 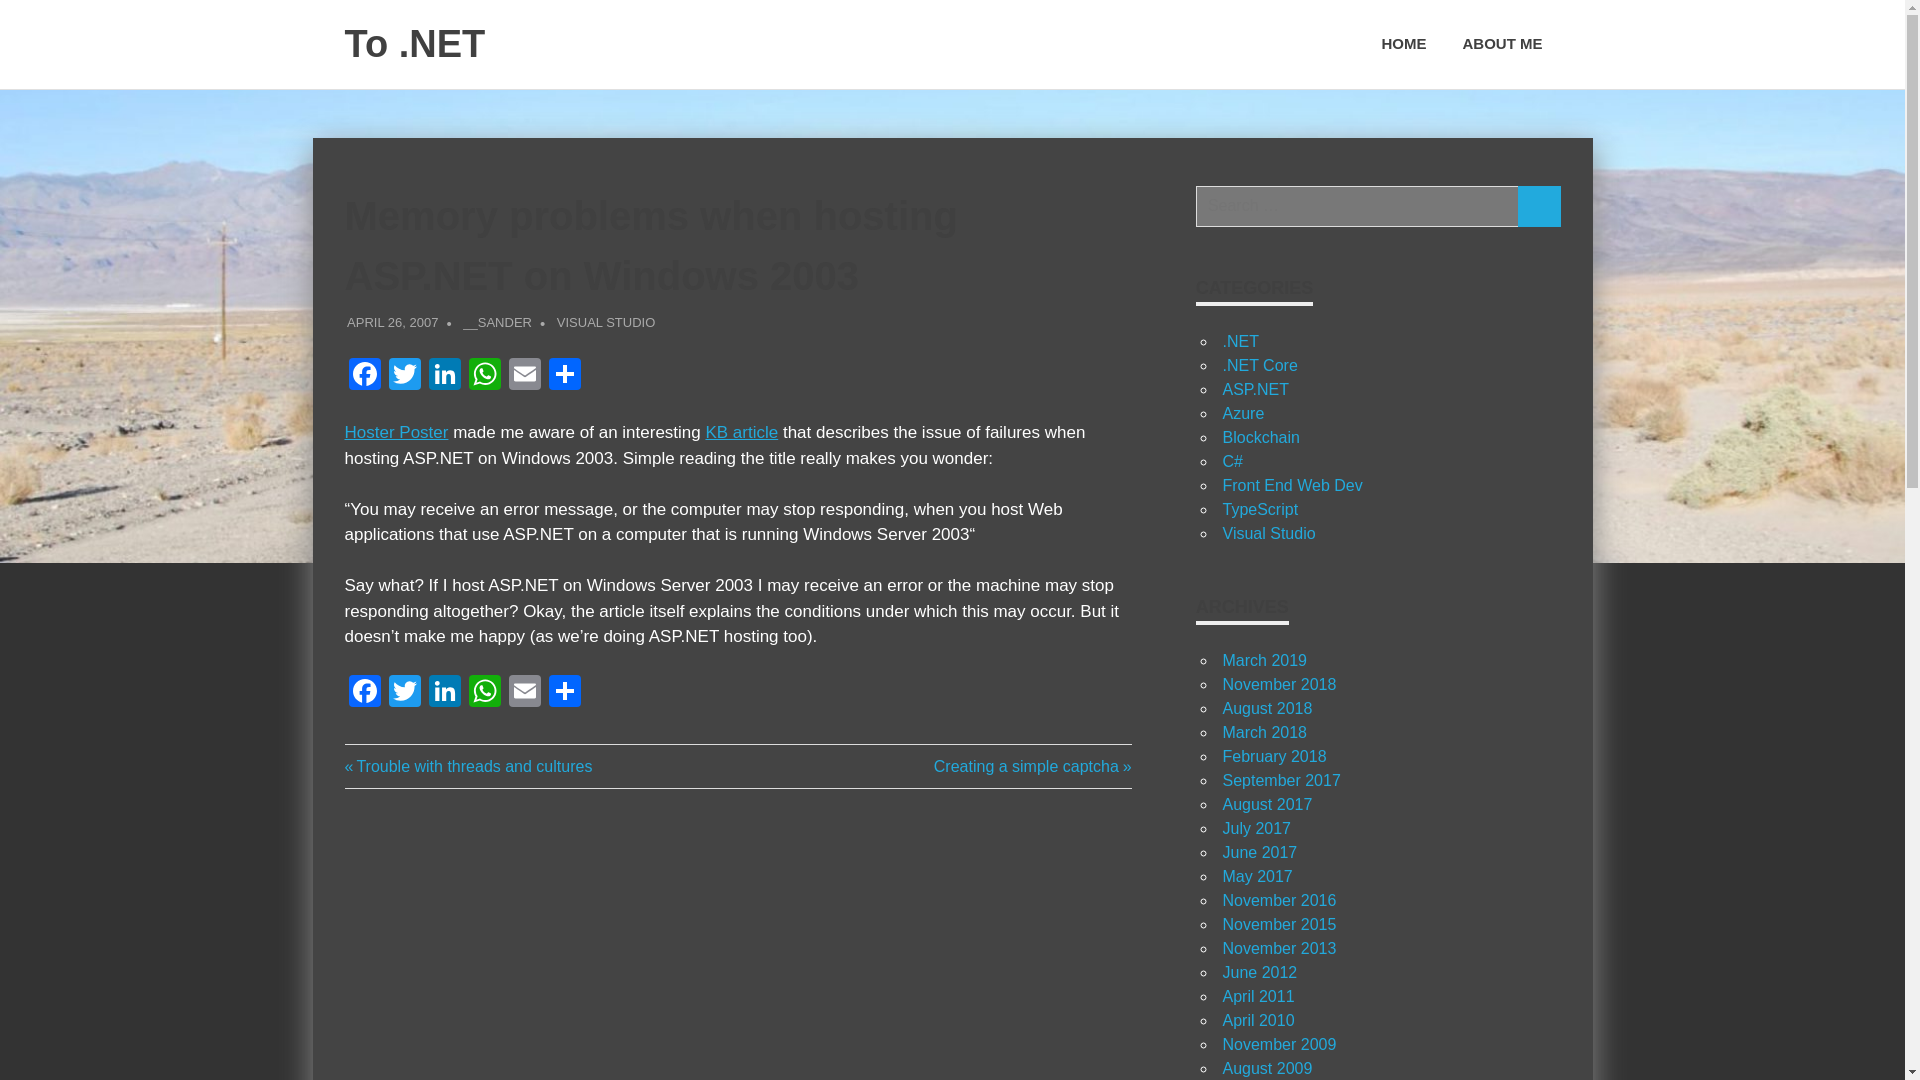 What do you see at coordinates (1254, 390) in the screenshot?
I see `ASP.NET` at bounding box center [1254, 390].